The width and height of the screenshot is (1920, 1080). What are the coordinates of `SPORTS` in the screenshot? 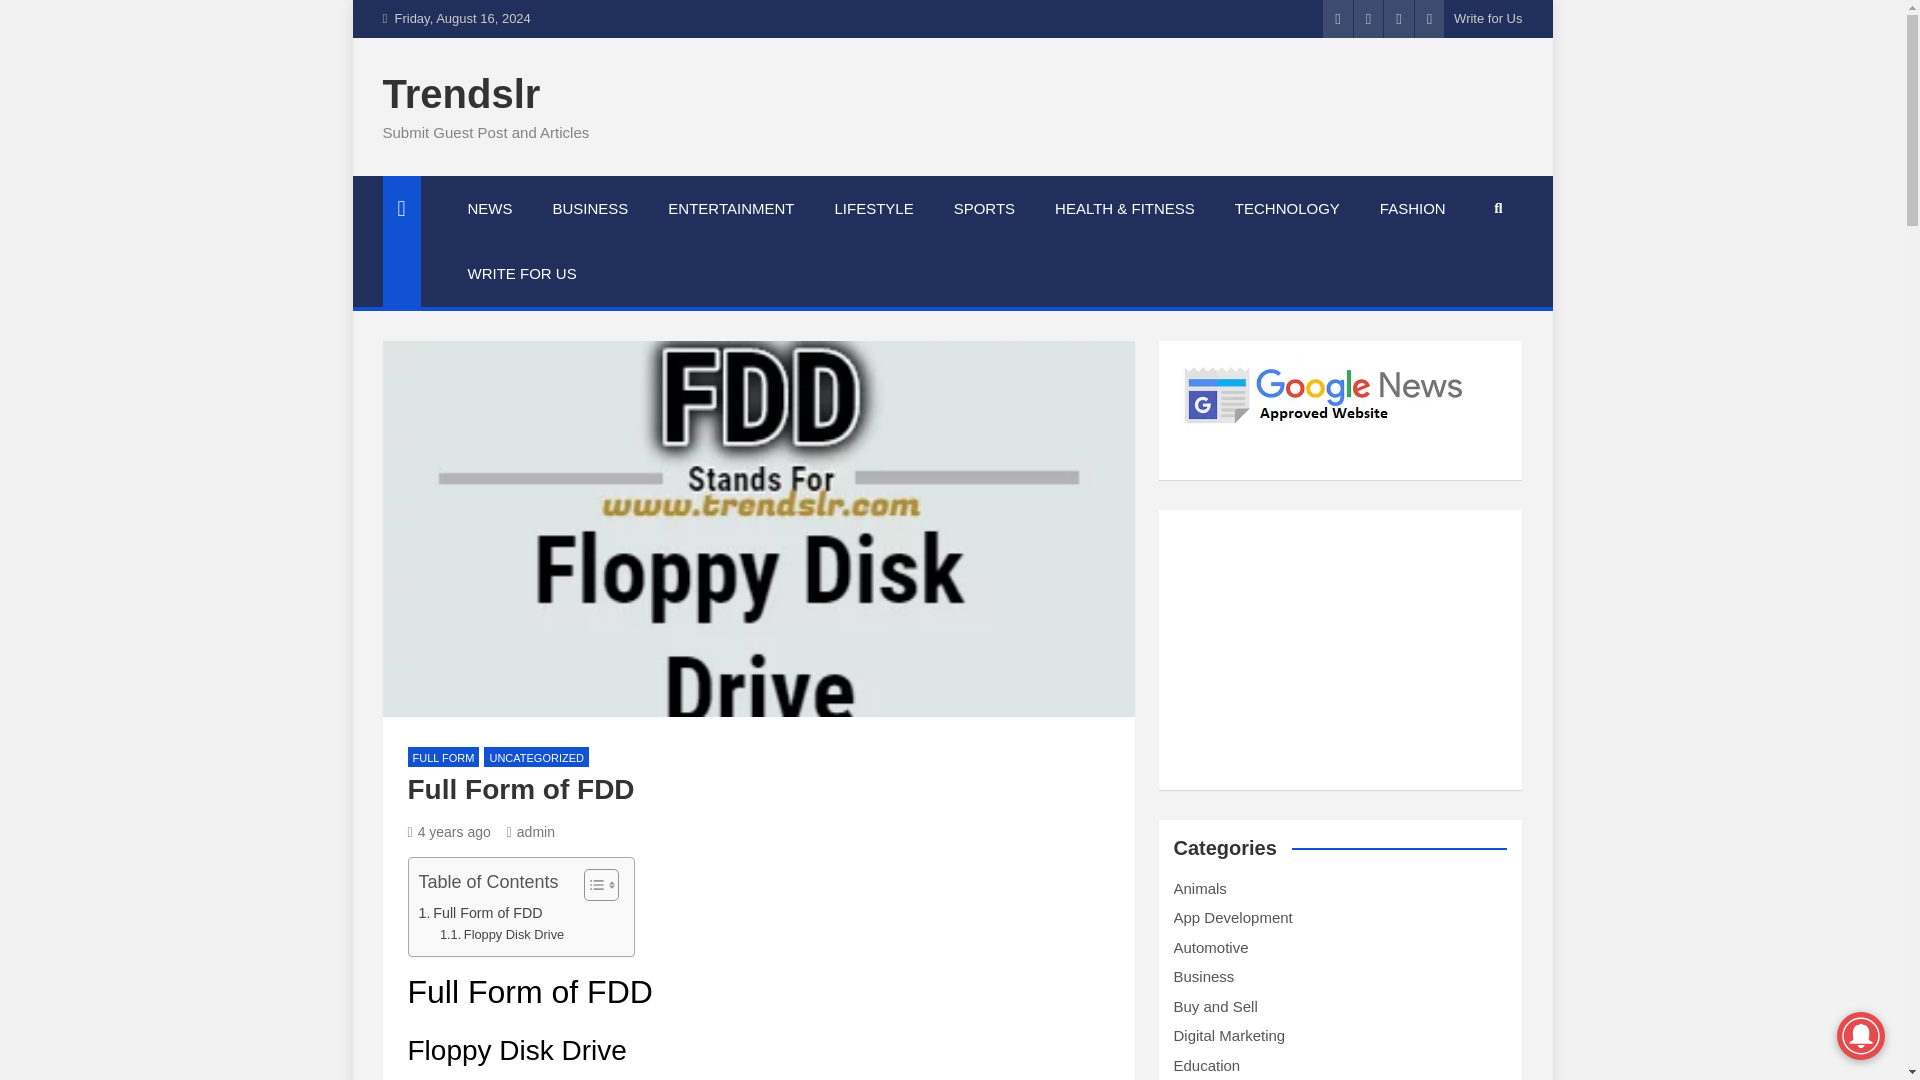 It's located at (984, 208).